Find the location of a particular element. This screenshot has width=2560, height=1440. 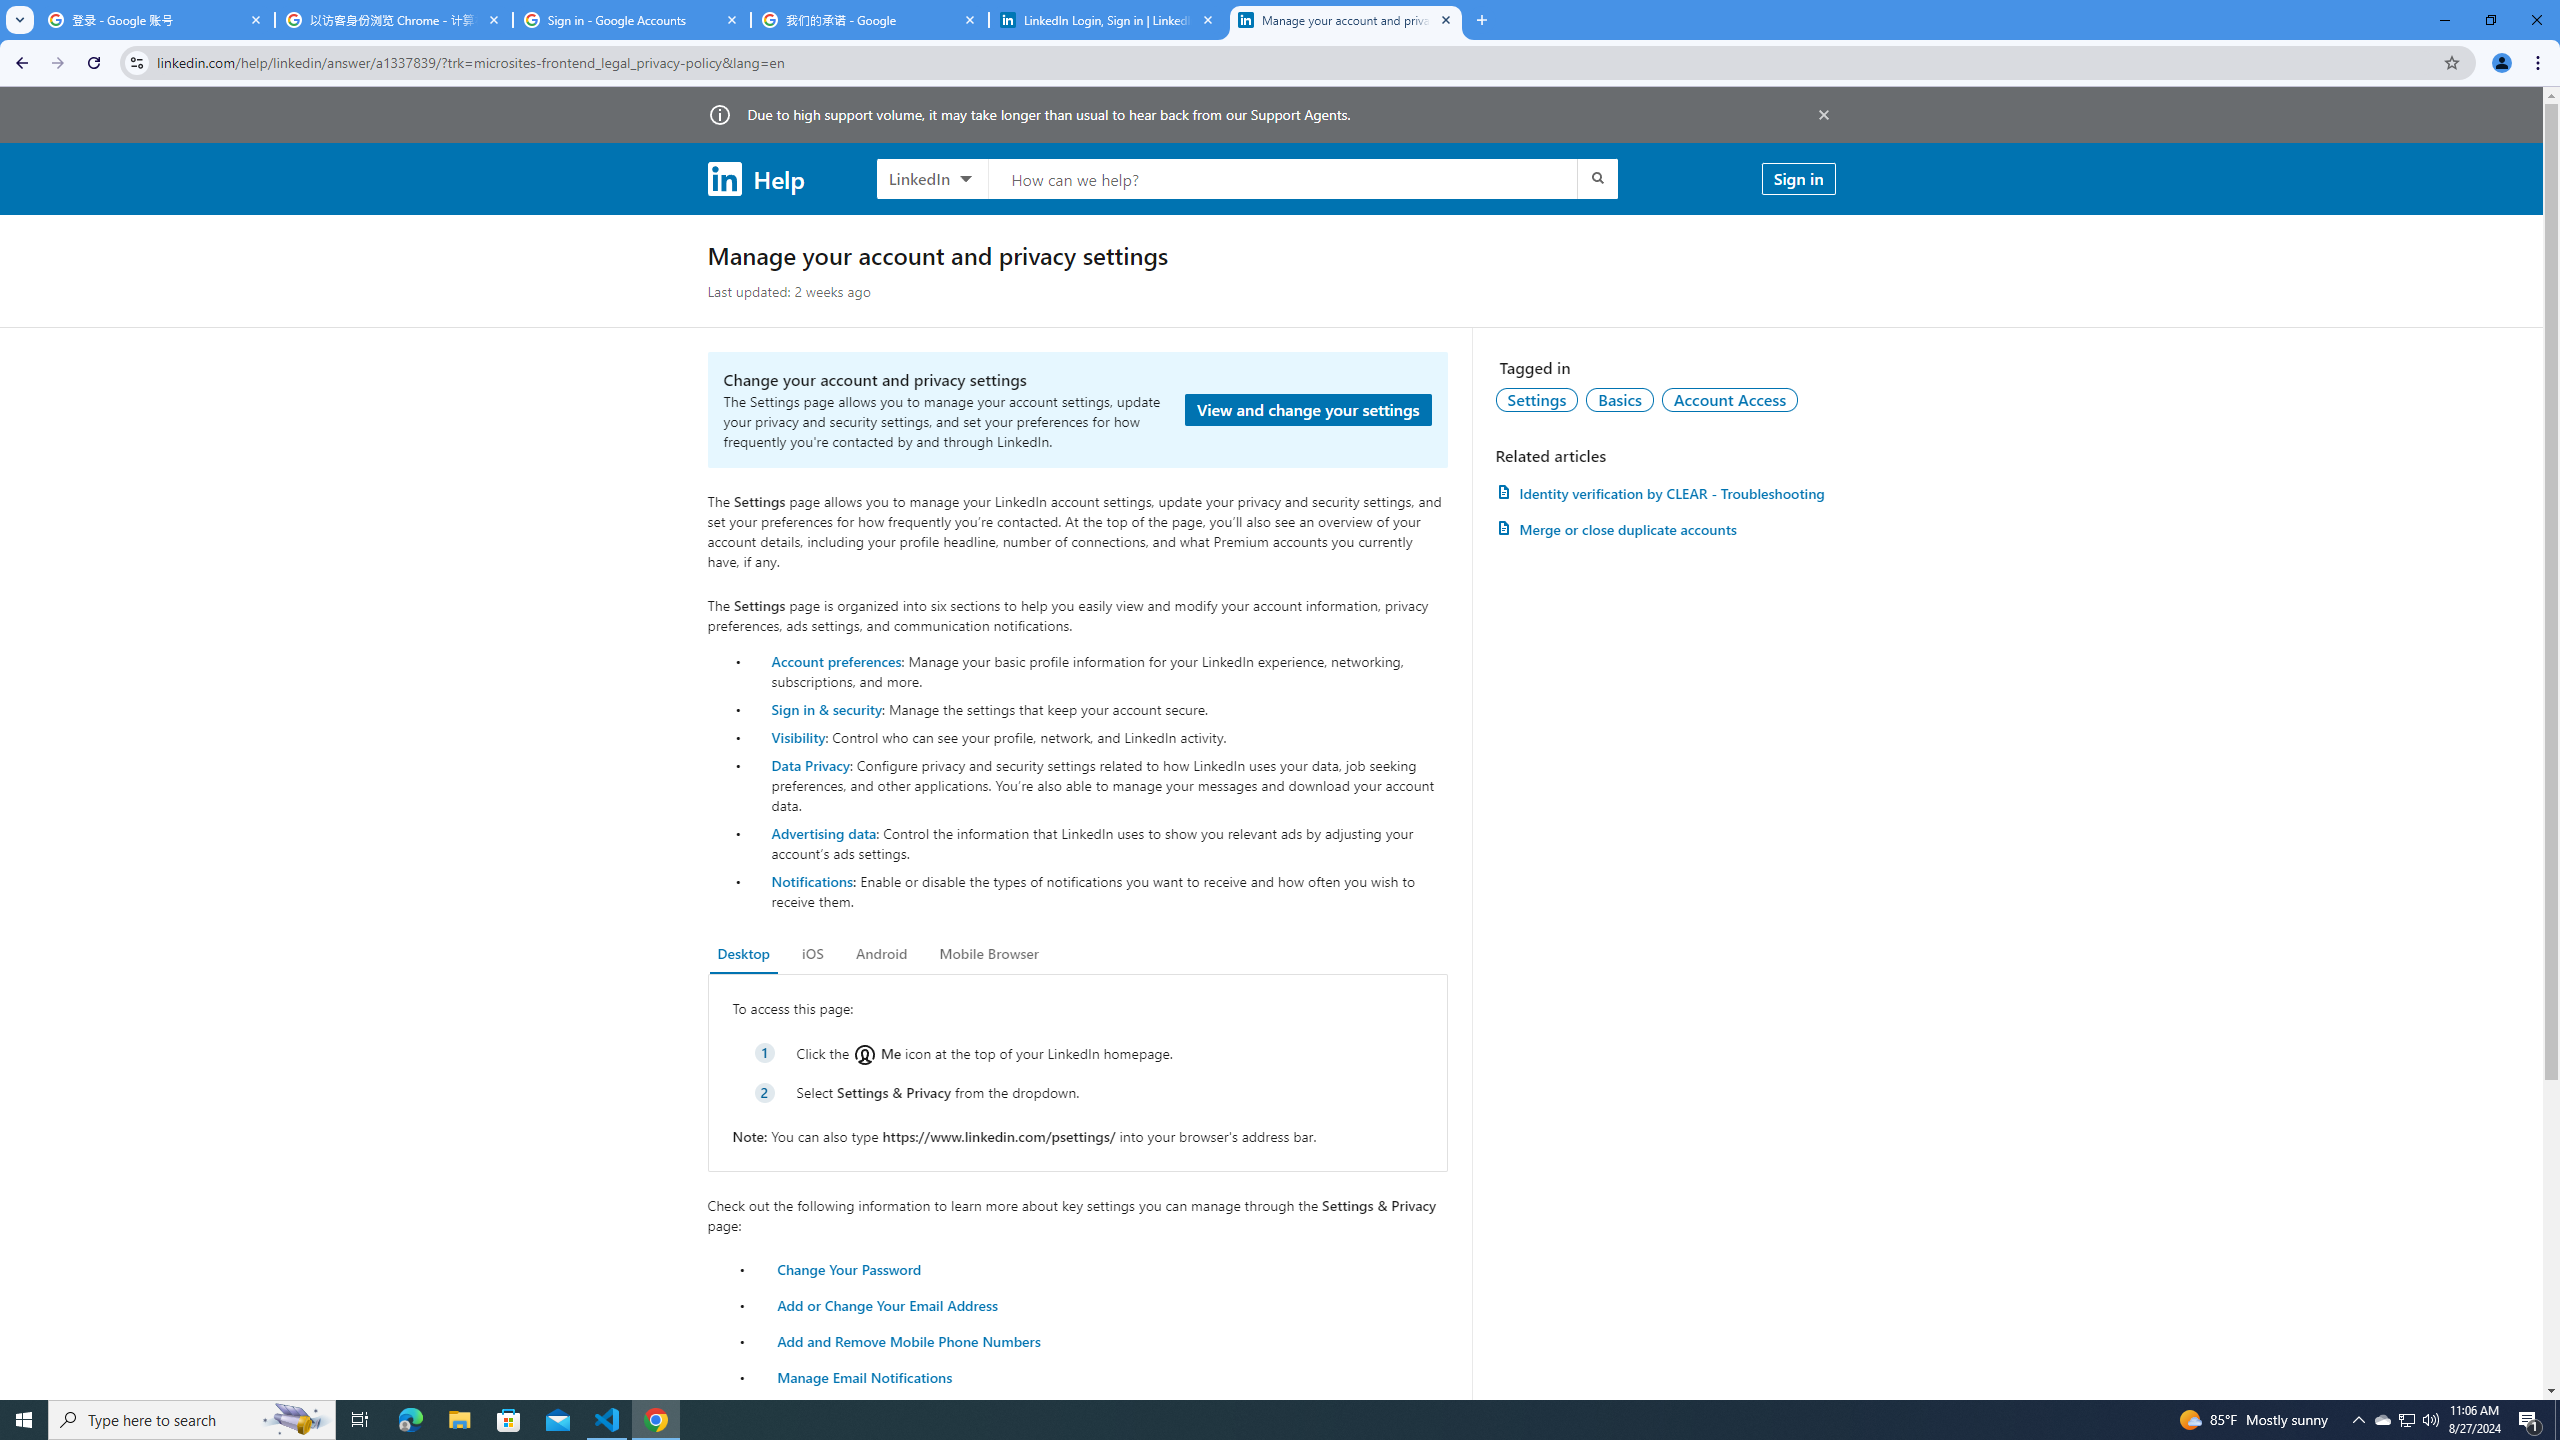

LinkedIn Login, Sign in | LinkedIn is located at coordinates (1108, 20).